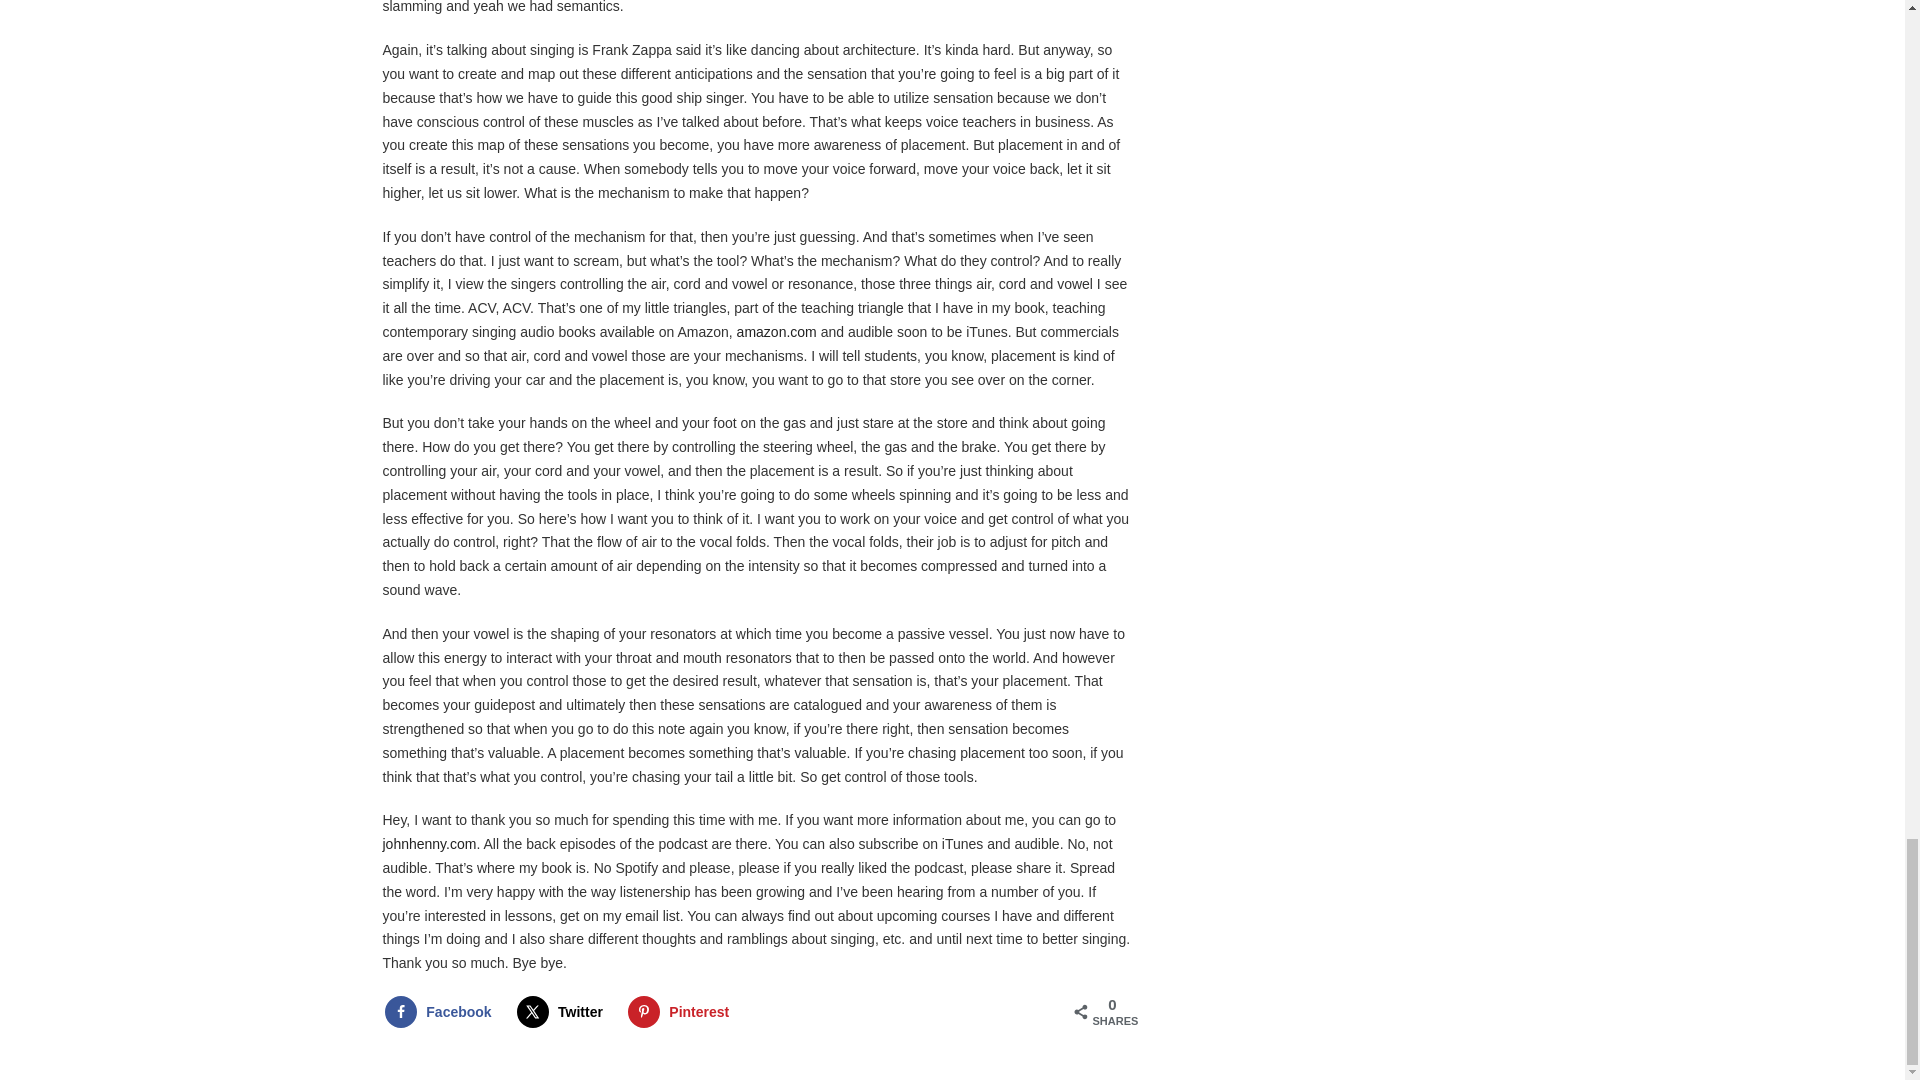 This screenshot has width=1920, height=1080. I want to click on Save to Pinterest, so click(682, 1012).